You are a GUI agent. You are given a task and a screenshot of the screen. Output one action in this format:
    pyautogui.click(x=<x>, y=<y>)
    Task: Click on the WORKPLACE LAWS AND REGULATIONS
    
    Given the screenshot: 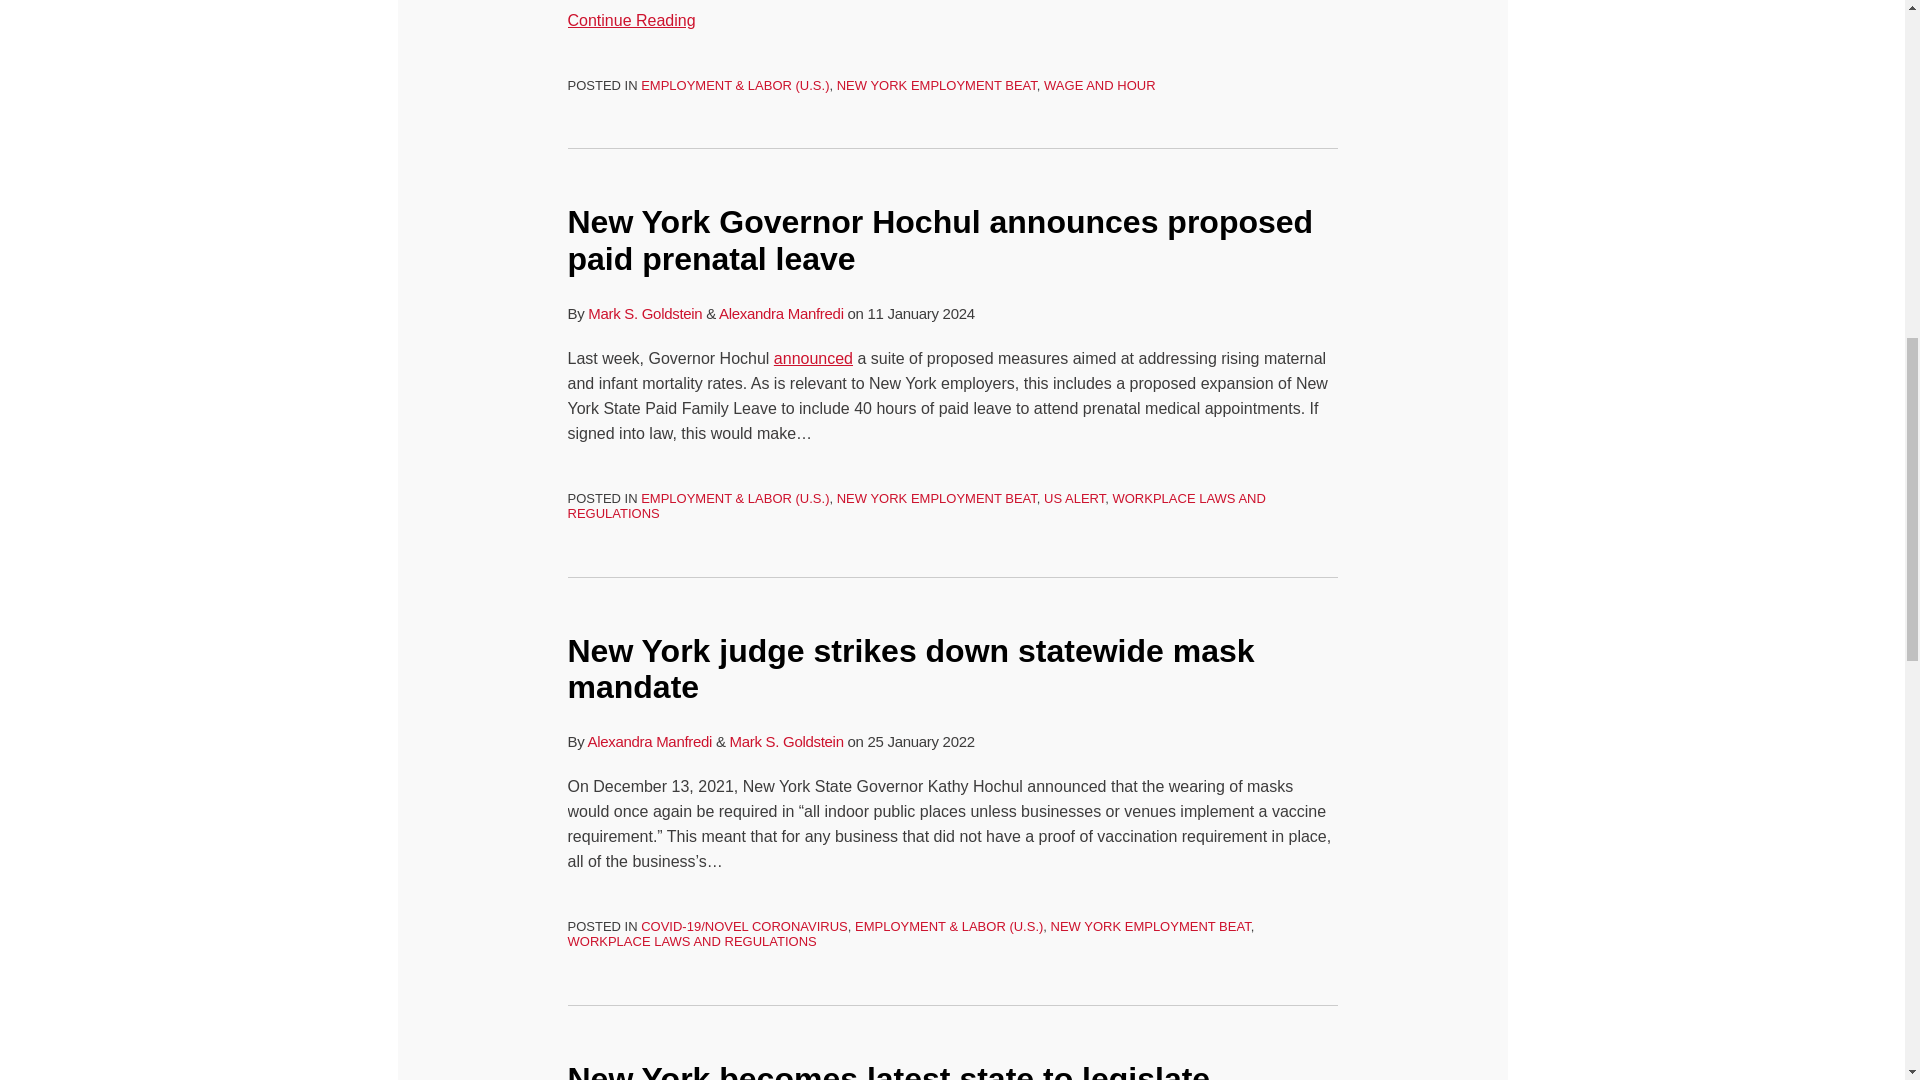 What is the action you would take?
    pyautogui.click(x=916, y=505)
    